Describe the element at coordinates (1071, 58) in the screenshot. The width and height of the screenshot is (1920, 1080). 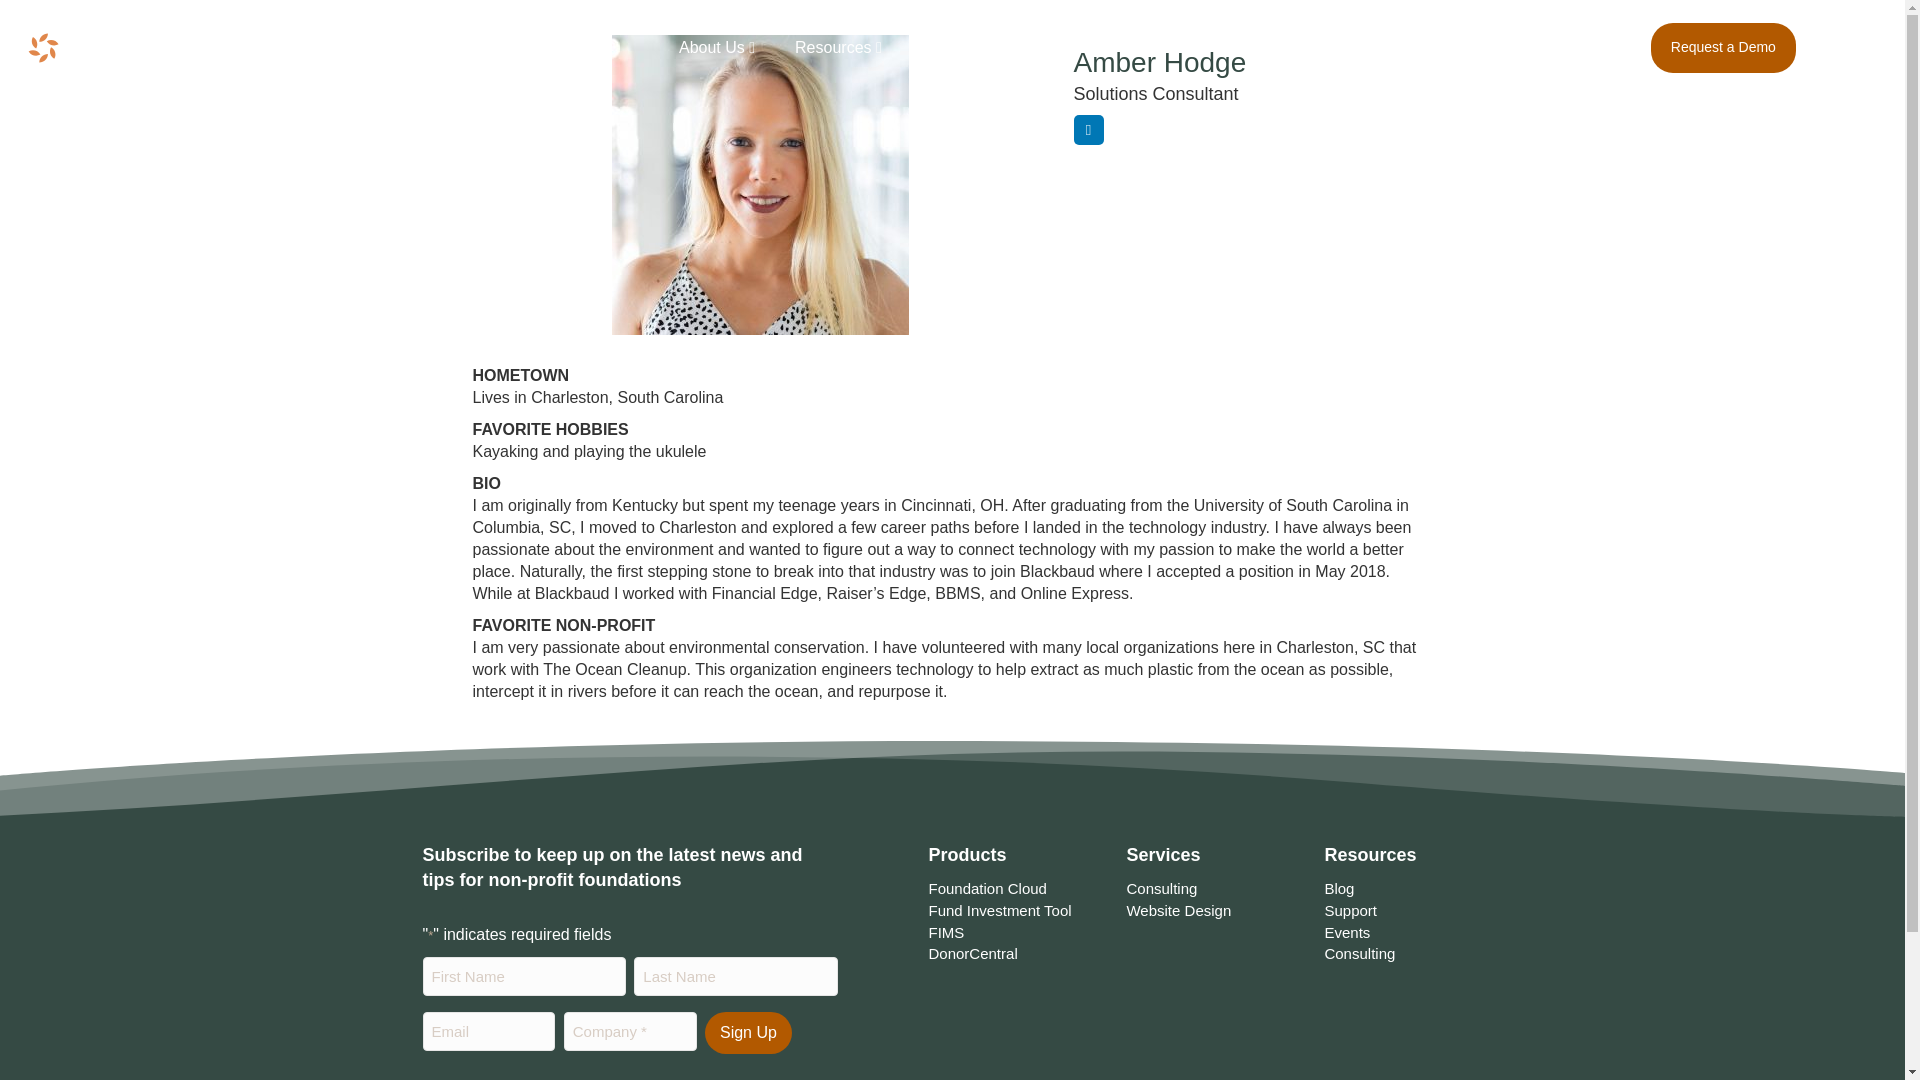
I see `Services` at that location.